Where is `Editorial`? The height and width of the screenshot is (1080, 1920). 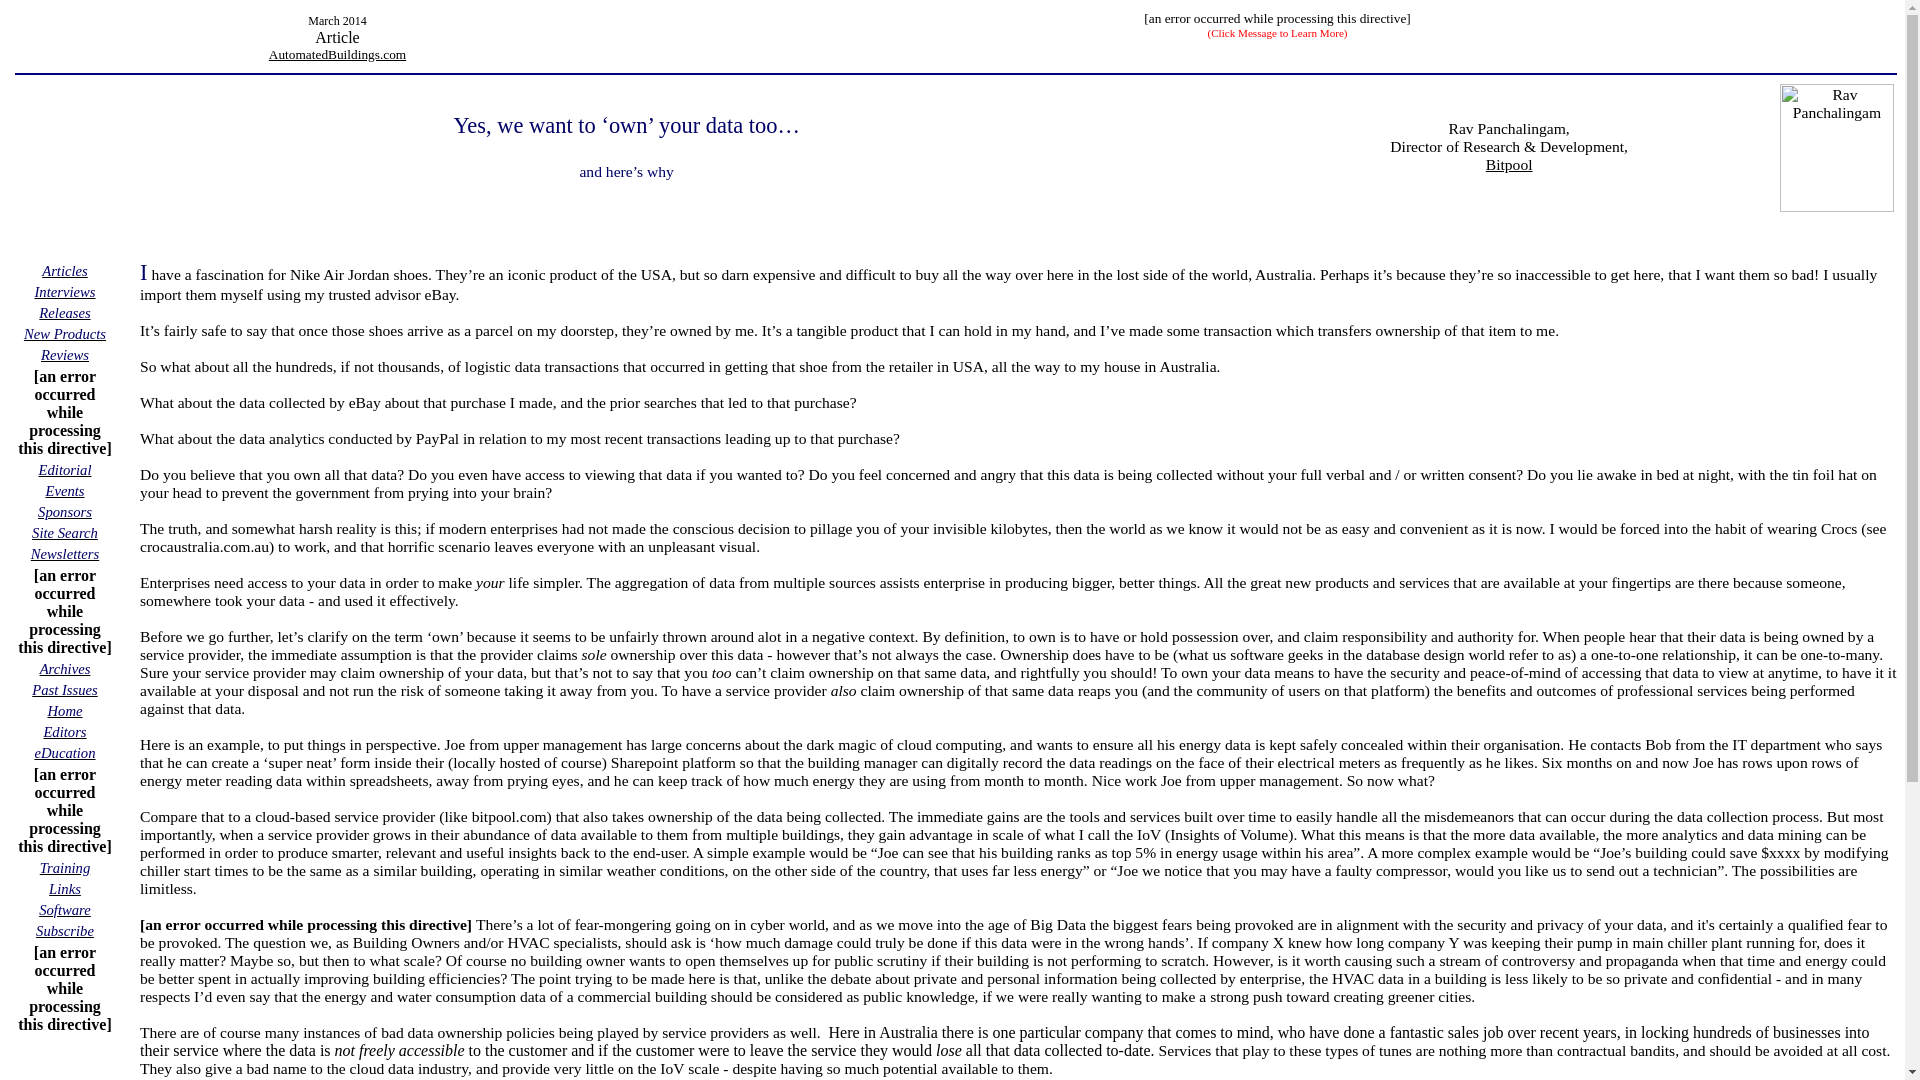
Editorial is located at coordinates (65, 470).